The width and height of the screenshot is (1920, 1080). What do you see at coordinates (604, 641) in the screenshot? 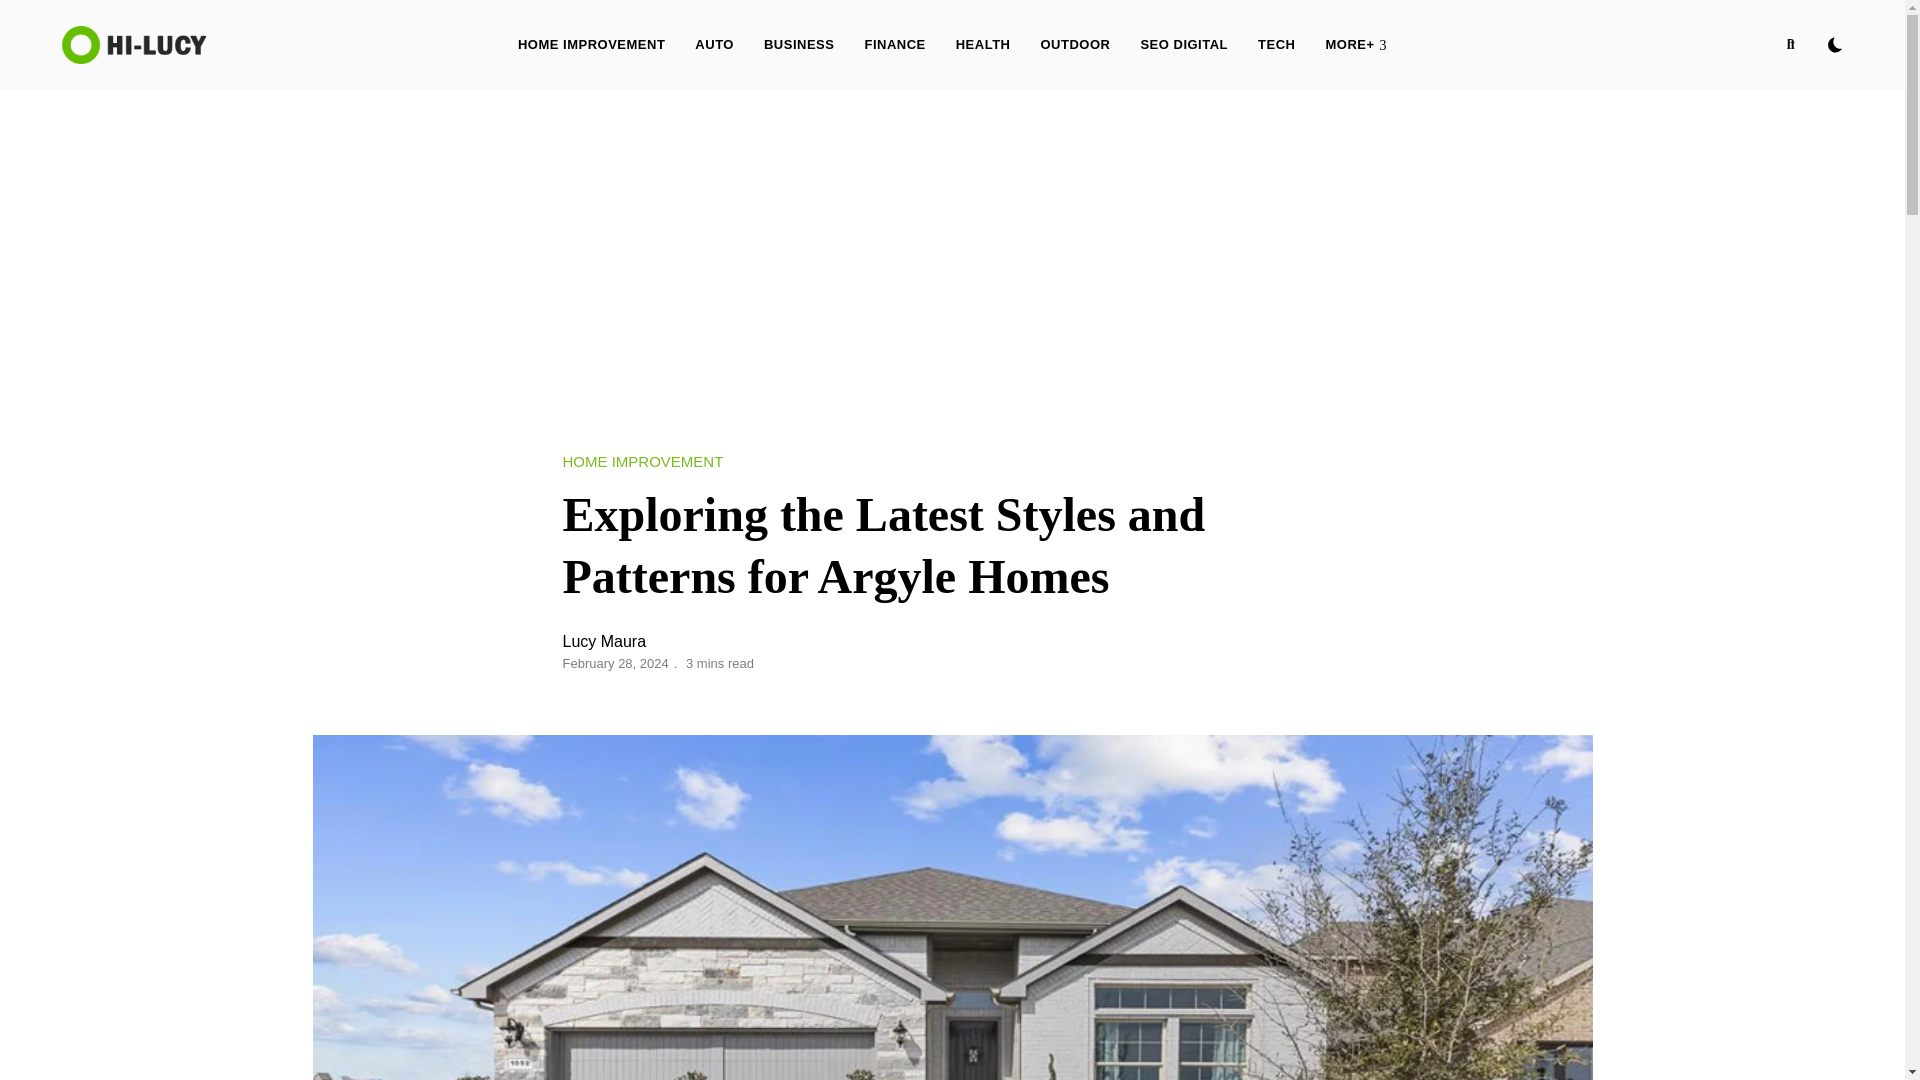
I see `Lucy Maura` at bounding box center [604, 641].